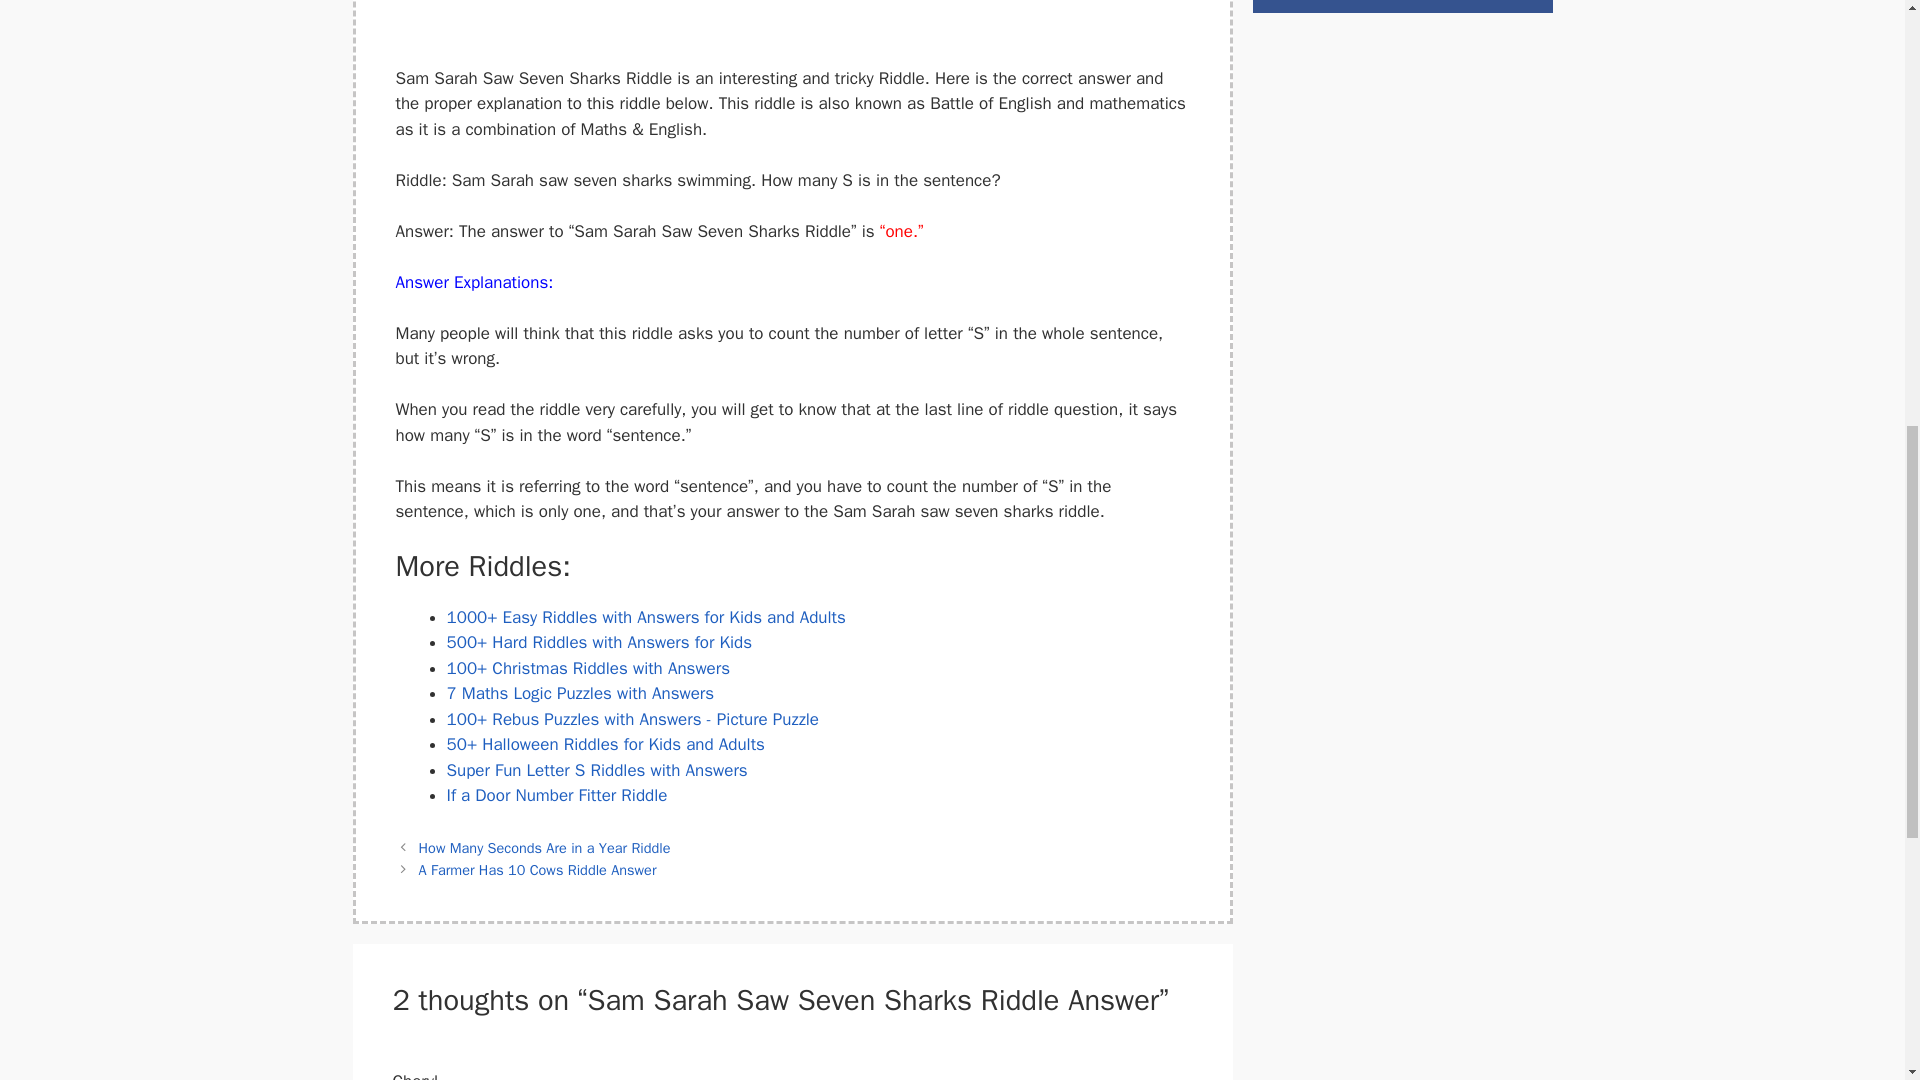  What do you see at coordinates (596, 770) in the screenshot?
I see `Super Fun Letter S Riddles with Answers` at bounding box center [596, 770].